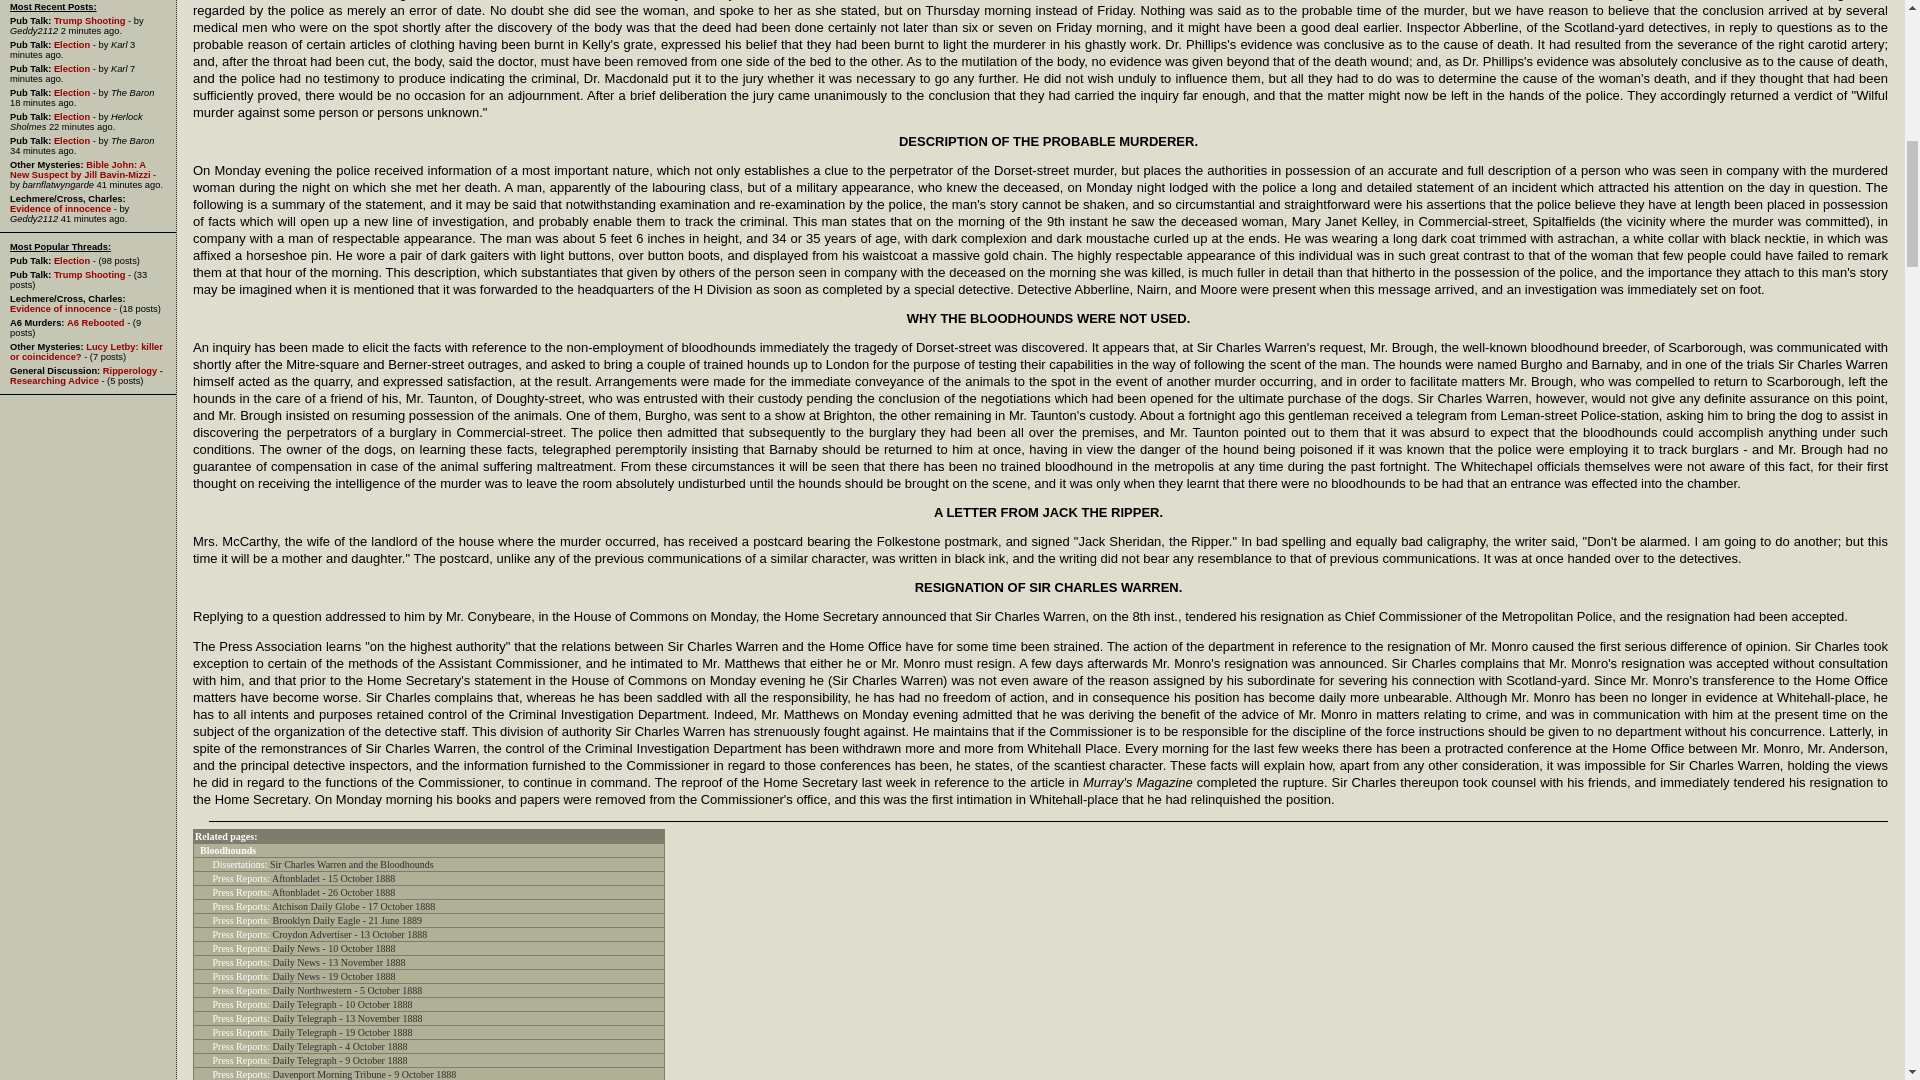 The image size is (1920, 1080). What do you see at coordinates (90, 20) in the screenshot?
I see `Trump Shooting` at bounding box center [90, 20].